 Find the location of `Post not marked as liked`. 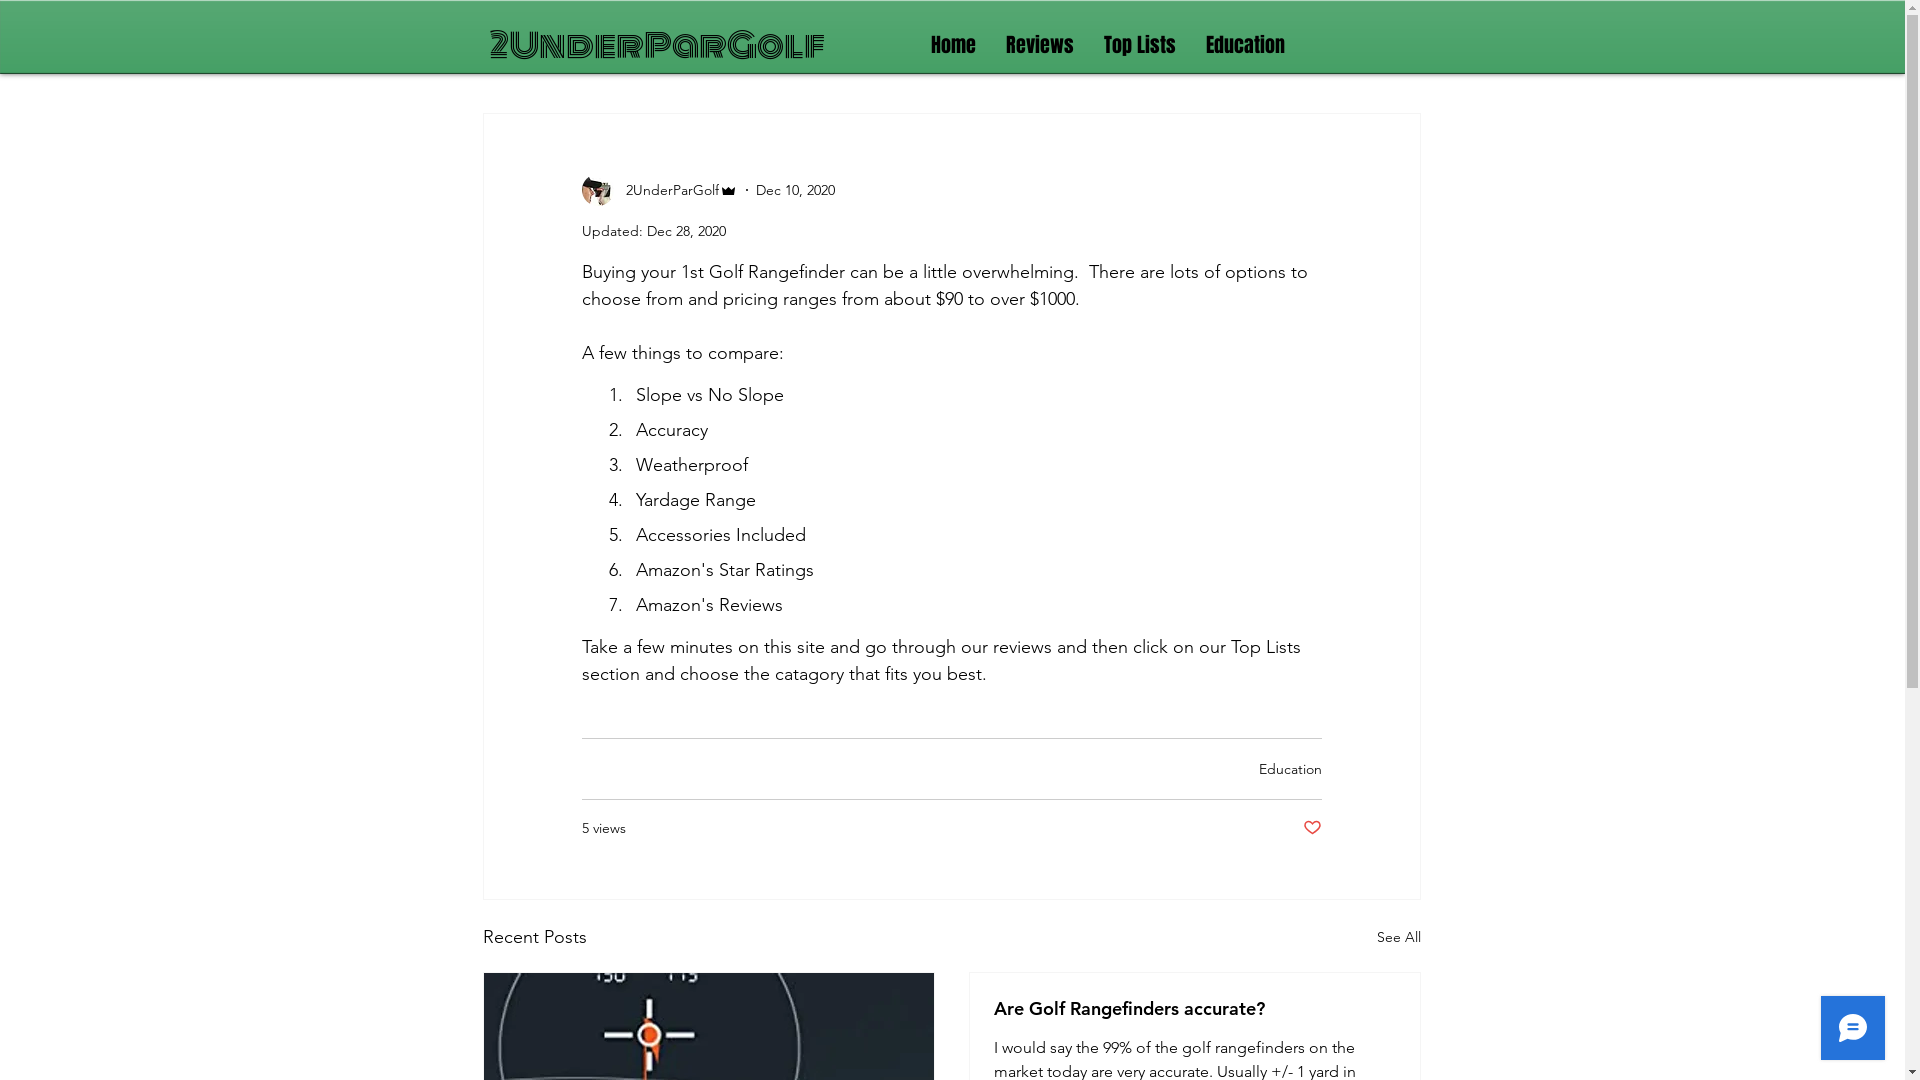

Post not marked as liked is located at coordinates (1312, 828).